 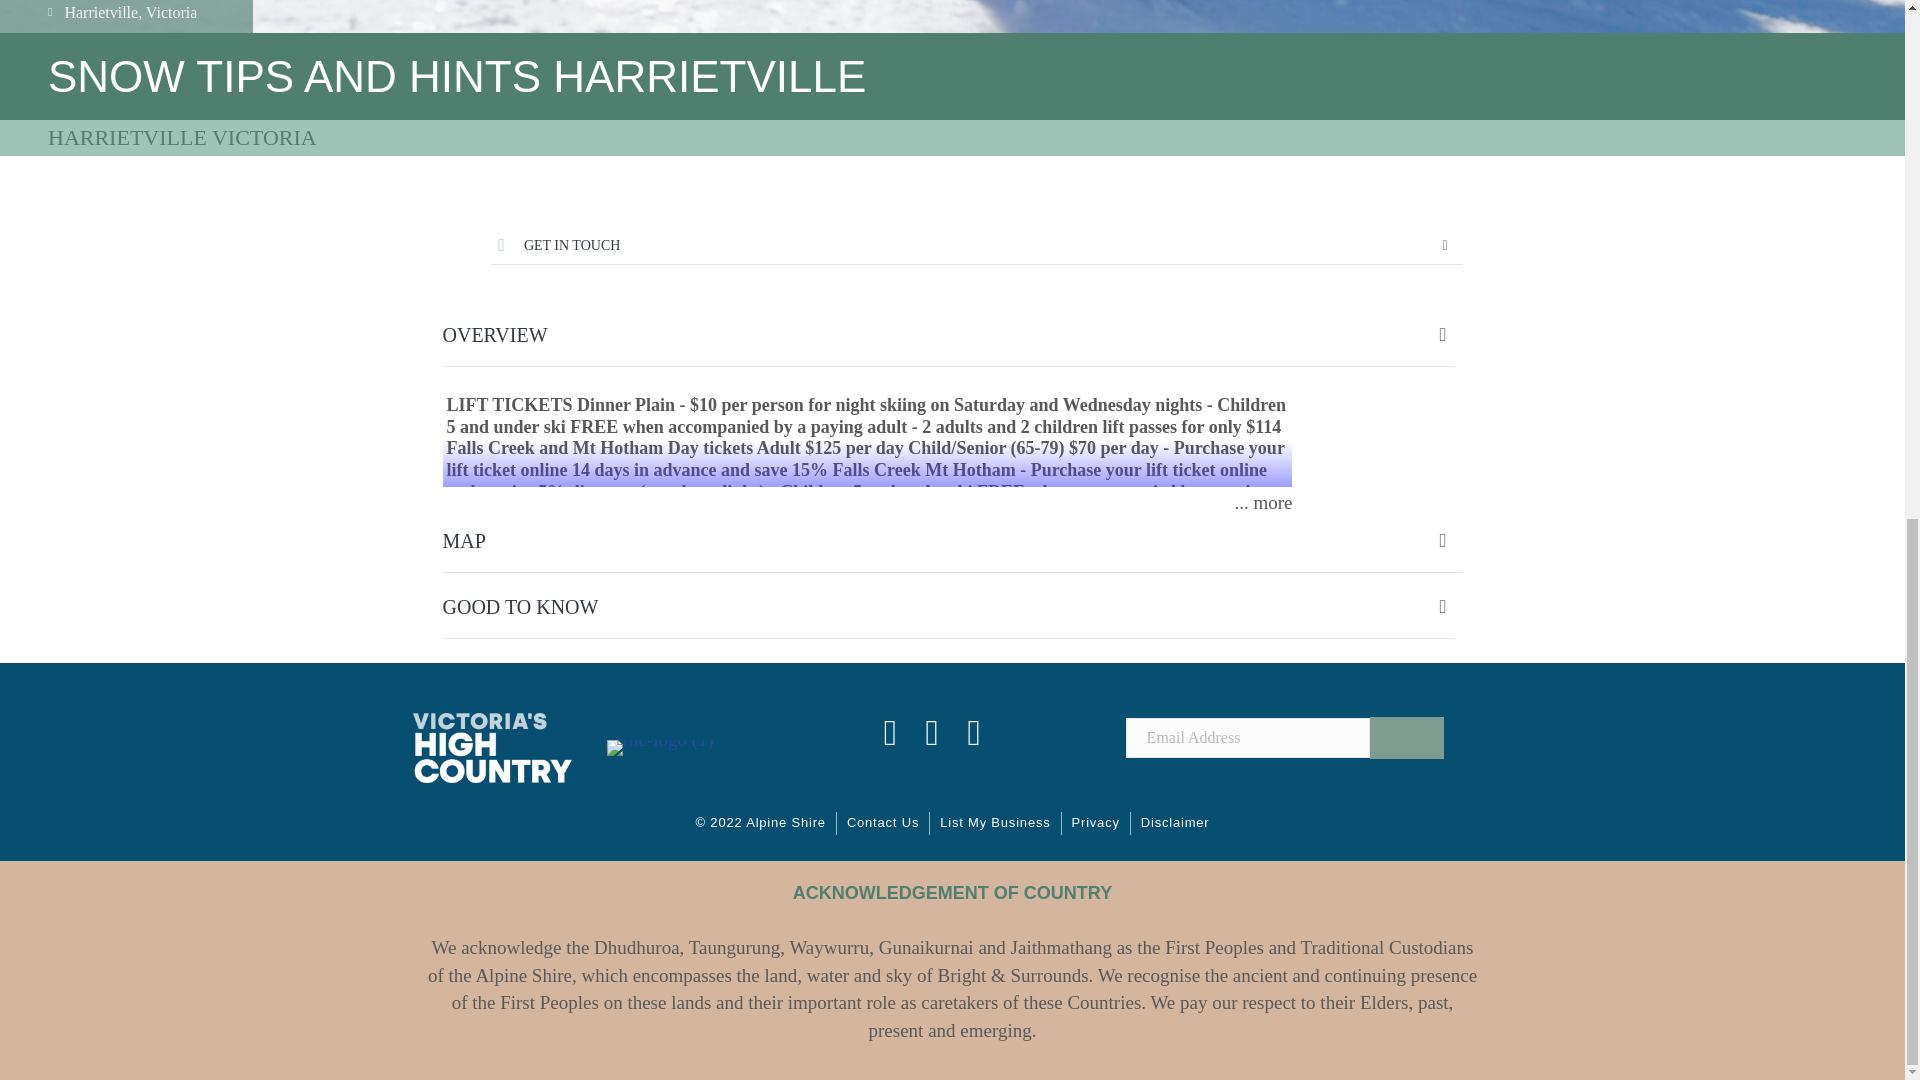 What do you see at coordinates (951, 607) in the screenshot?
I see `GOOD TO KNOW` at bounding box center [951, 607].